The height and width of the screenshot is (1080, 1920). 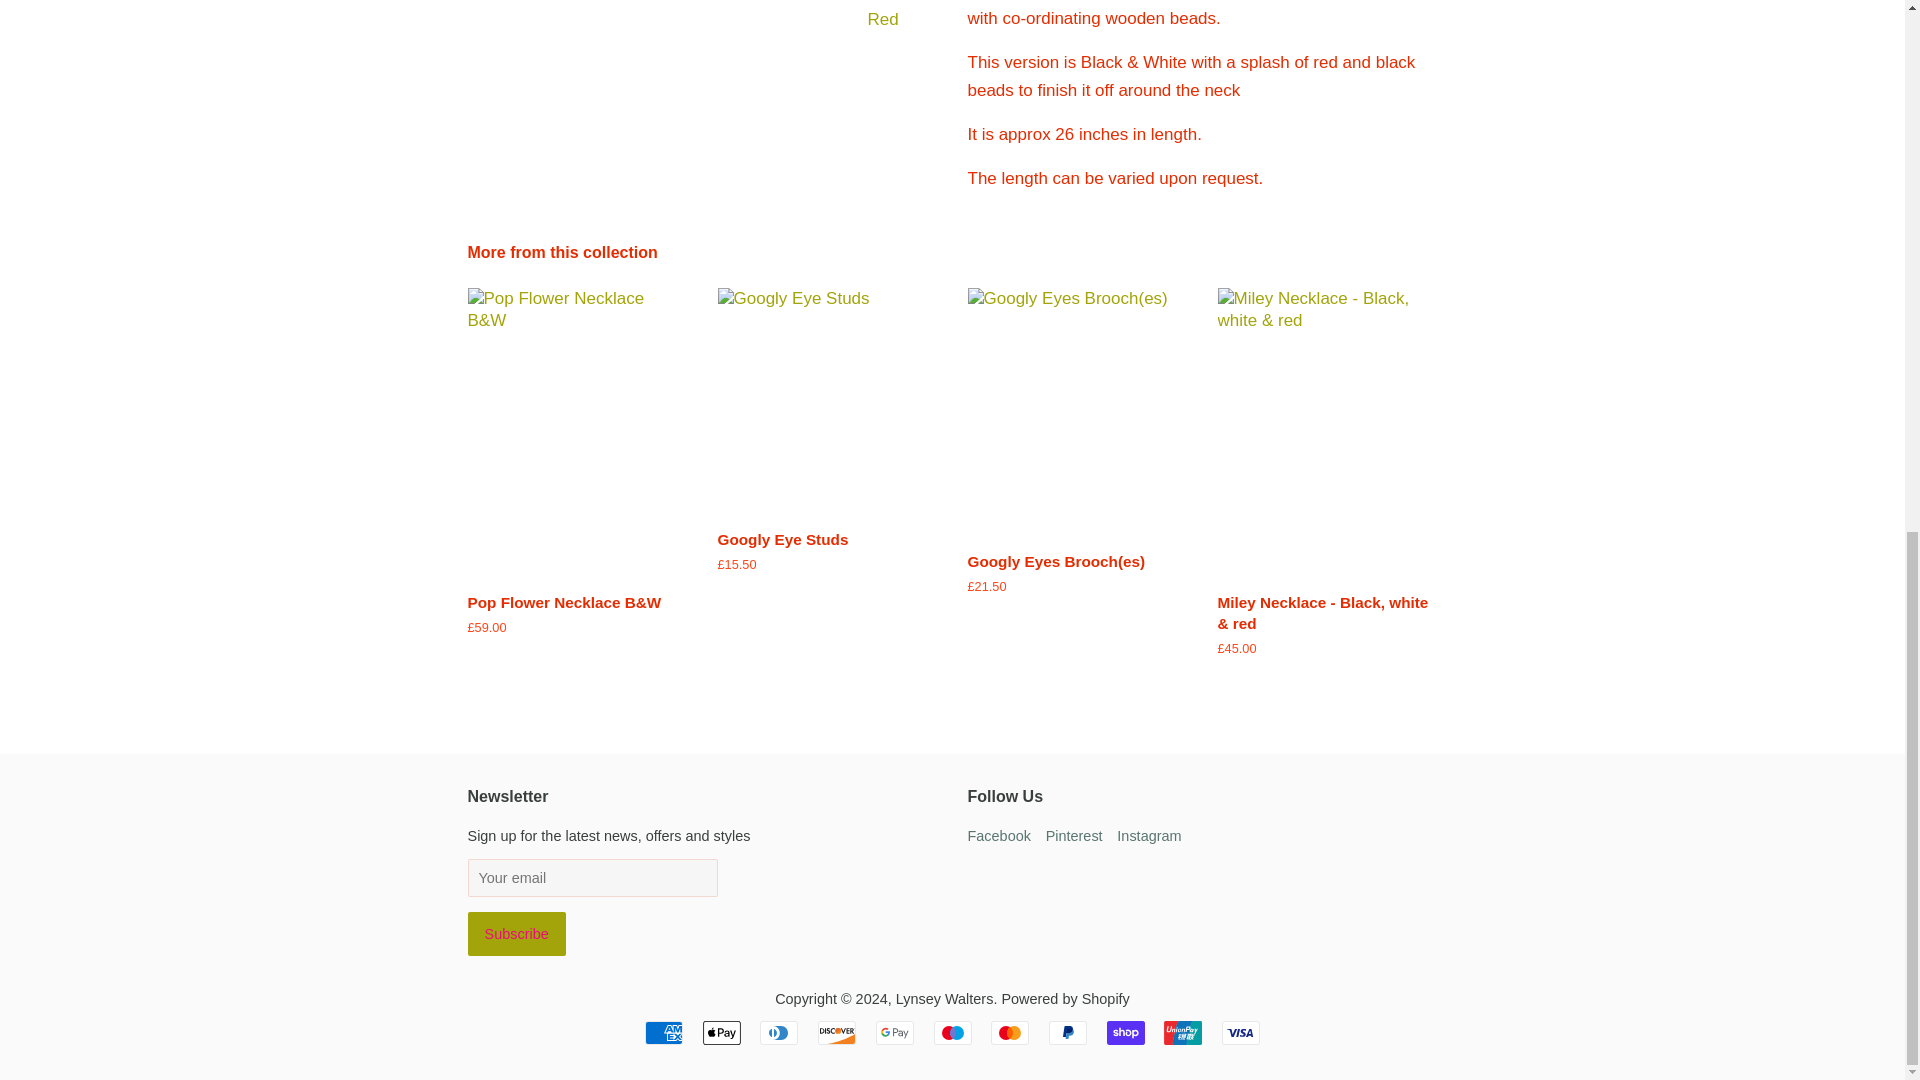 I want to click on Union Pay, so click(x=1182, y=1032).